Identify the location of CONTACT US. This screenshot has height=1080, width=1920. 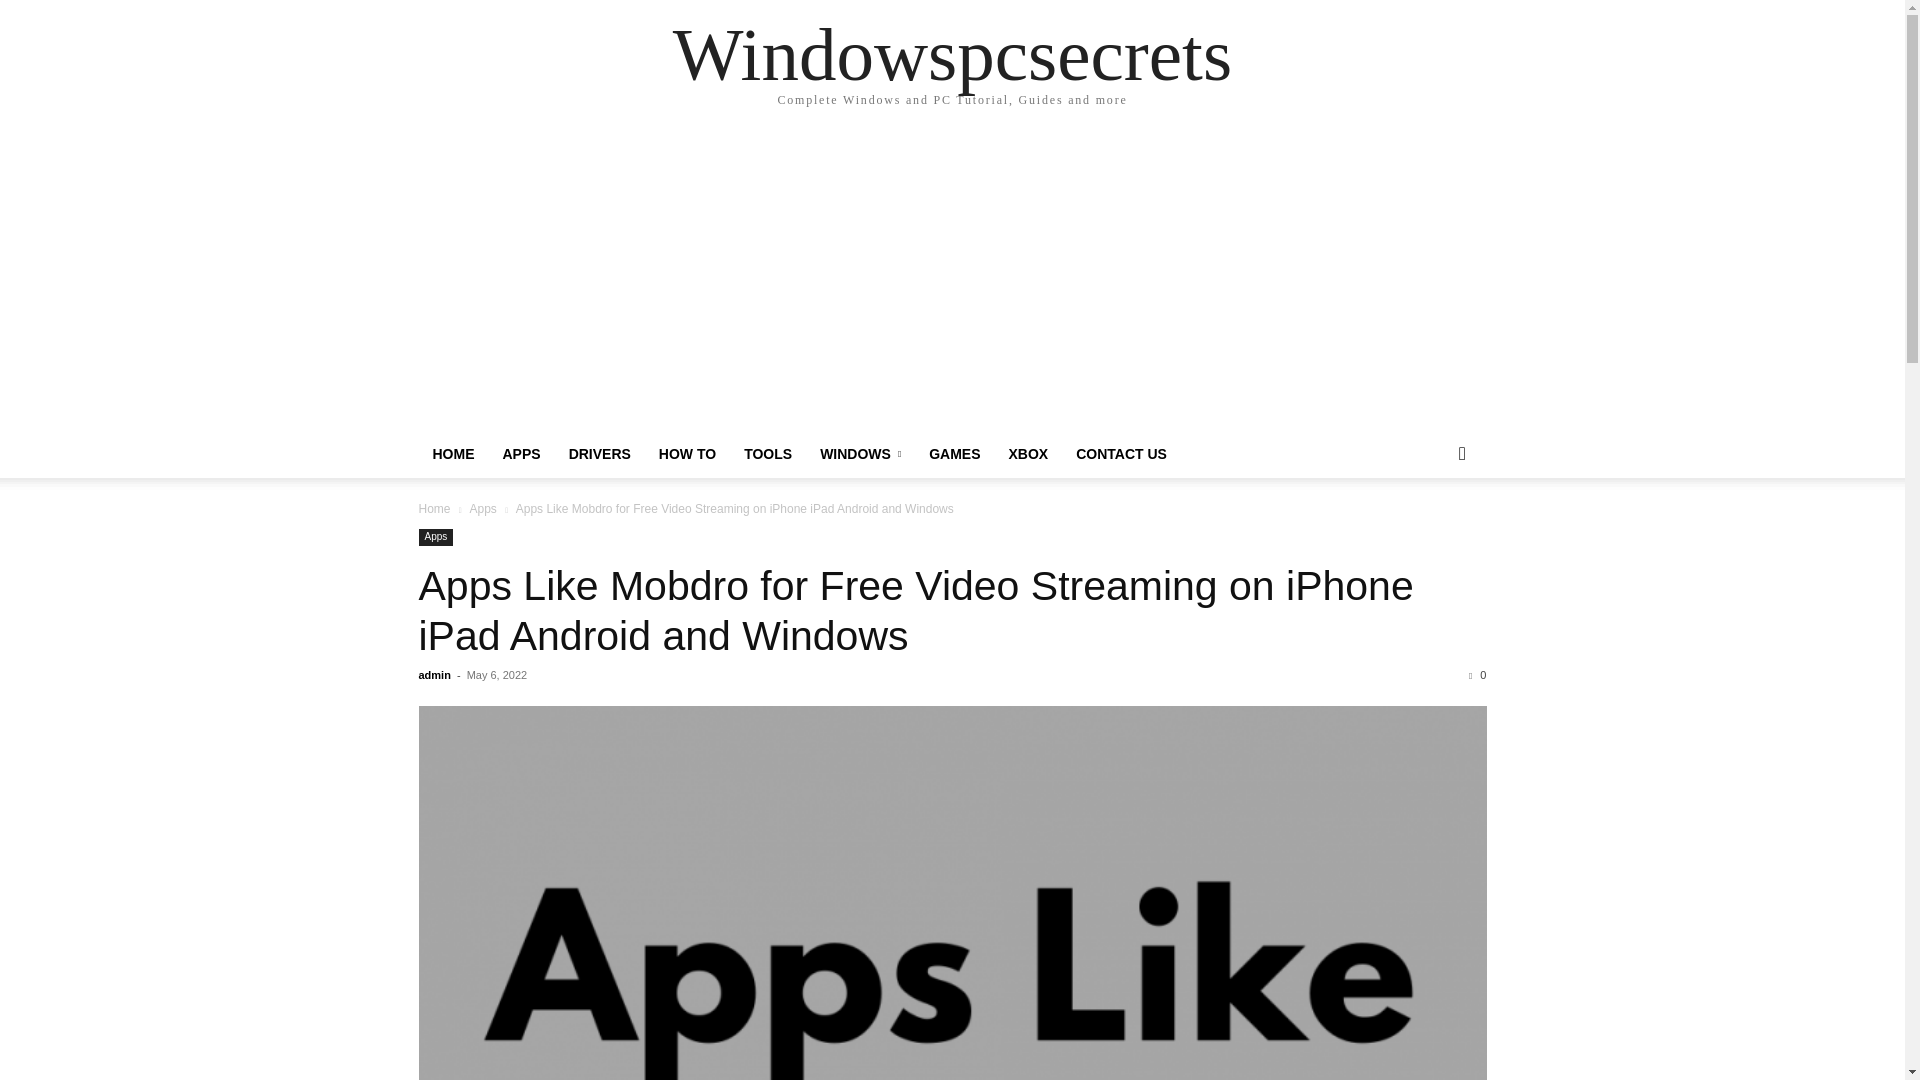
(1120, 454).